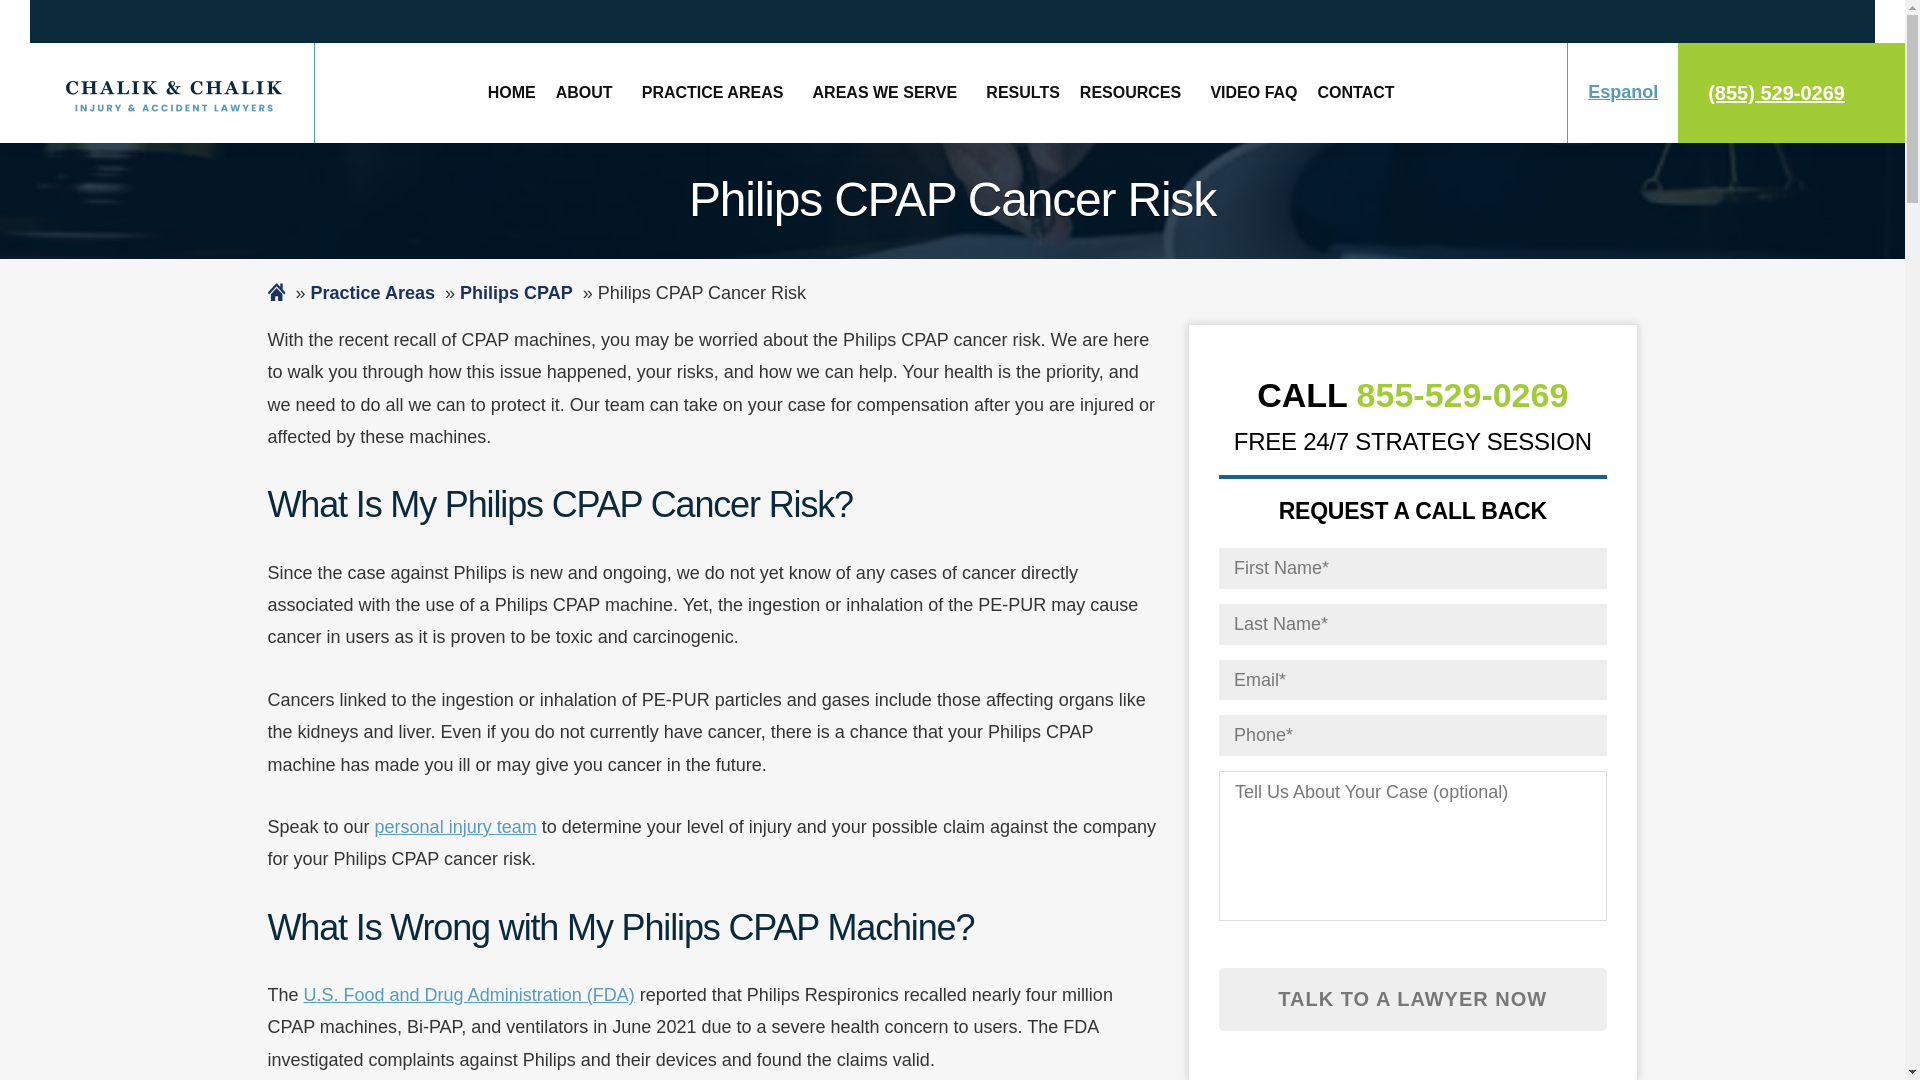  I want to click on AREAS WE SERVE, so click(890, 92).